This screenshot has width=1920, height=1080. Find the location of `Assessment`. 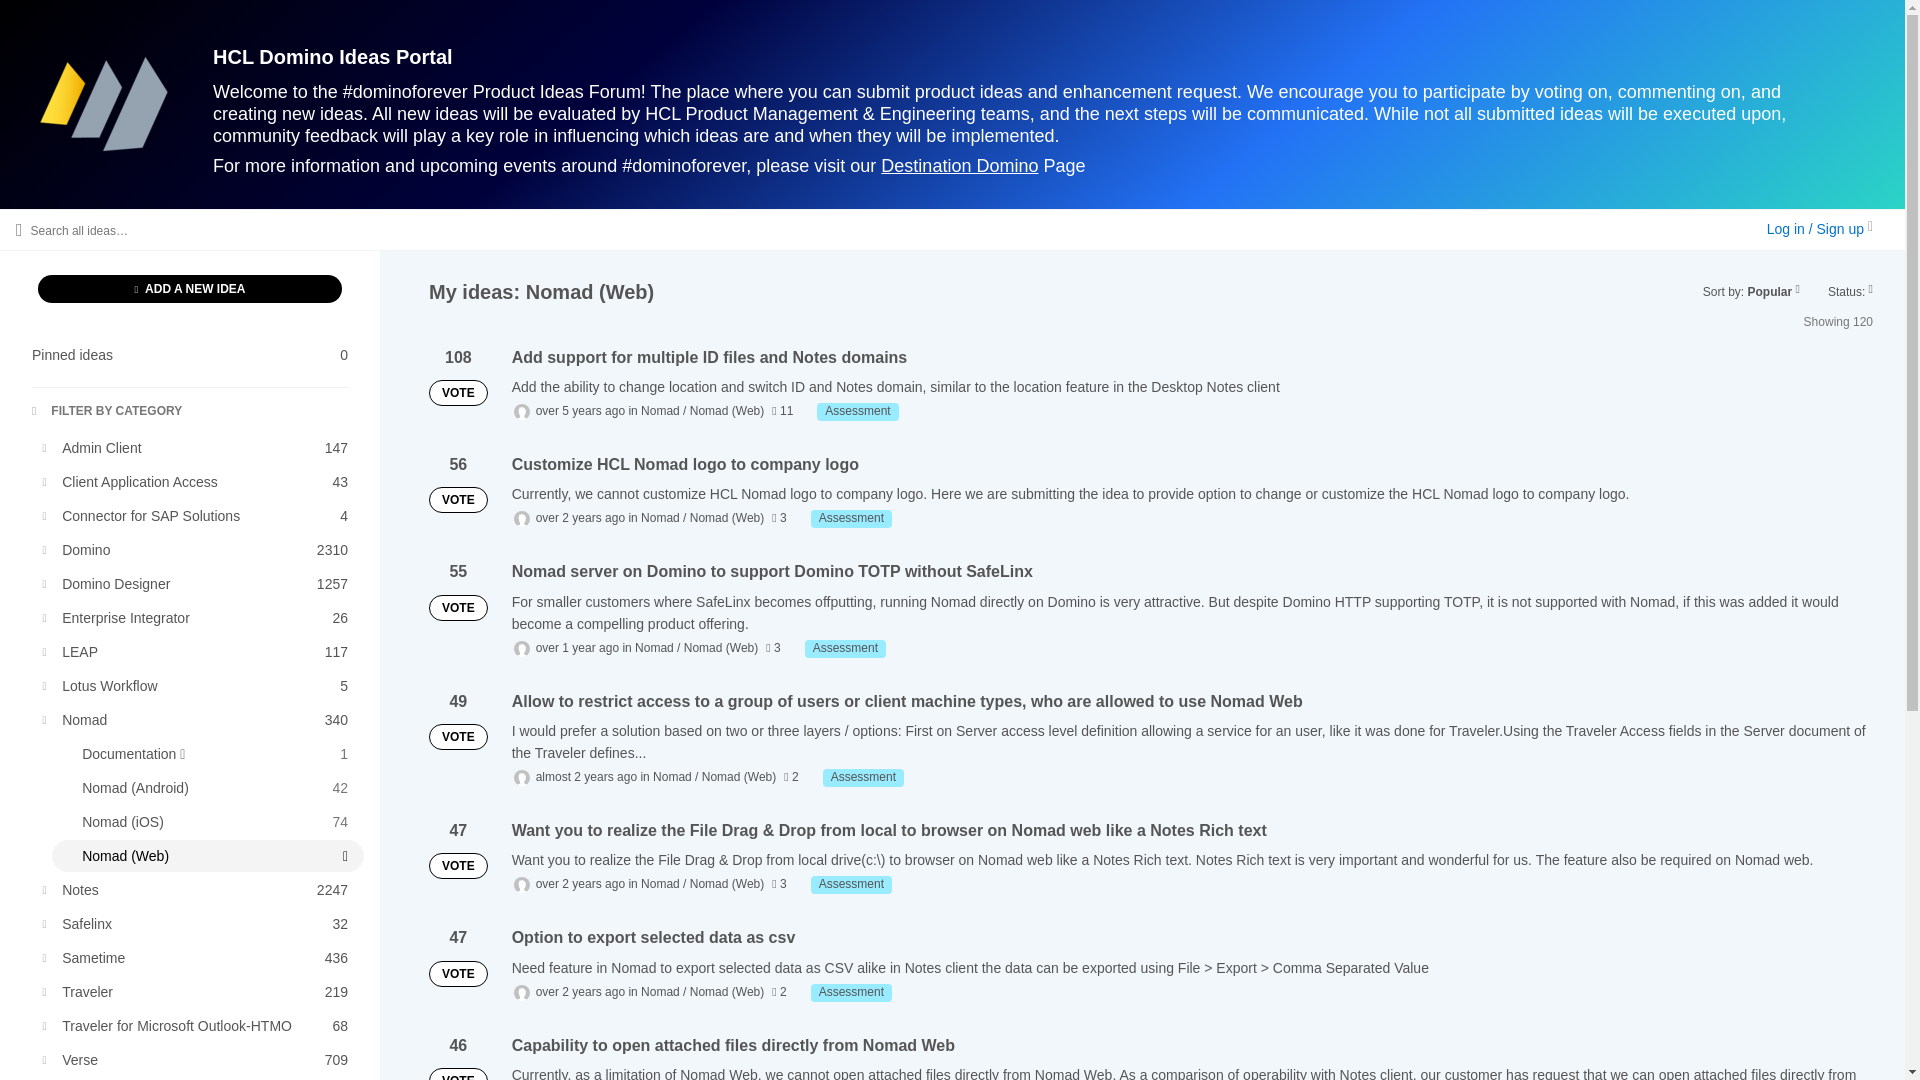

Assessment is located at coordinates (851, 518).